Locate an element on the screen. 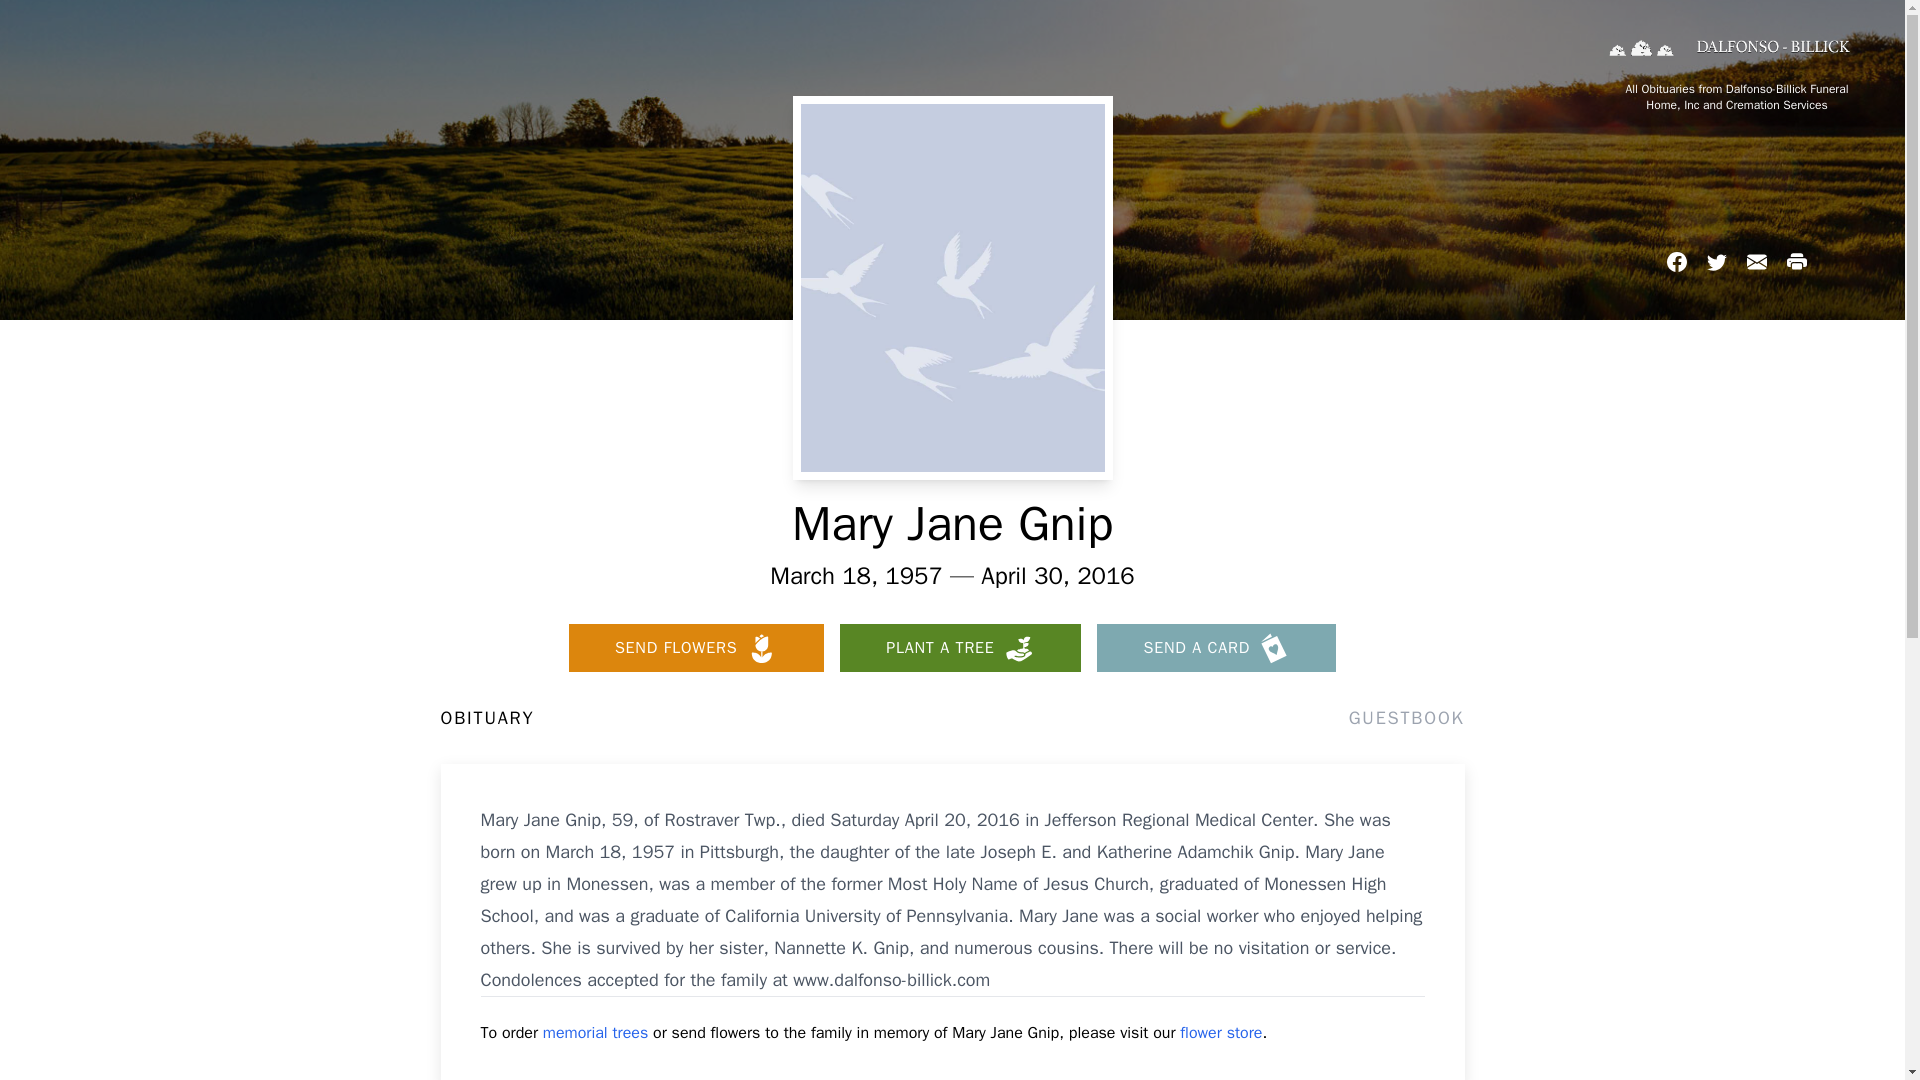 The height and width of the screenshot is (1080, 1920). OBITUARY is located at coordinates (486, 718).